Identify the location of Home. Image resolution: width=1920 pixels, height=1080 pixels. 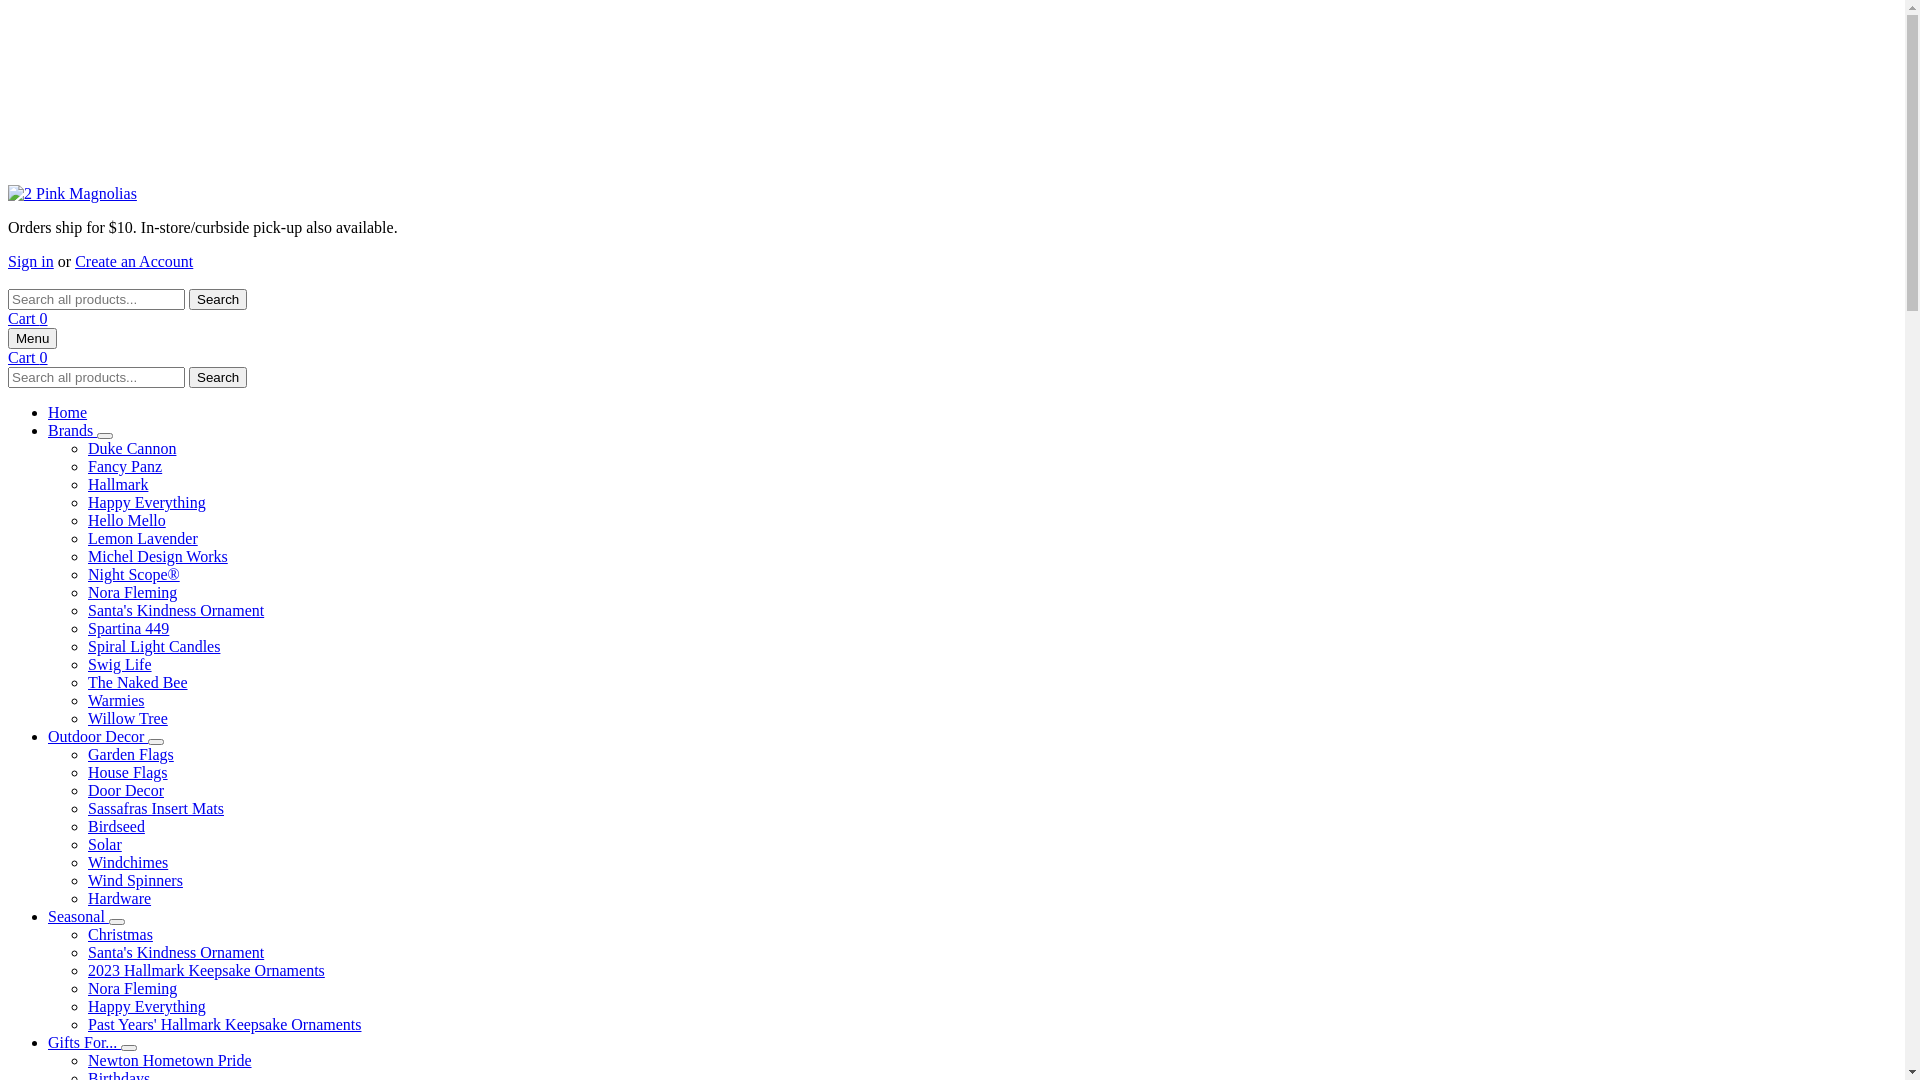
(68, 412).